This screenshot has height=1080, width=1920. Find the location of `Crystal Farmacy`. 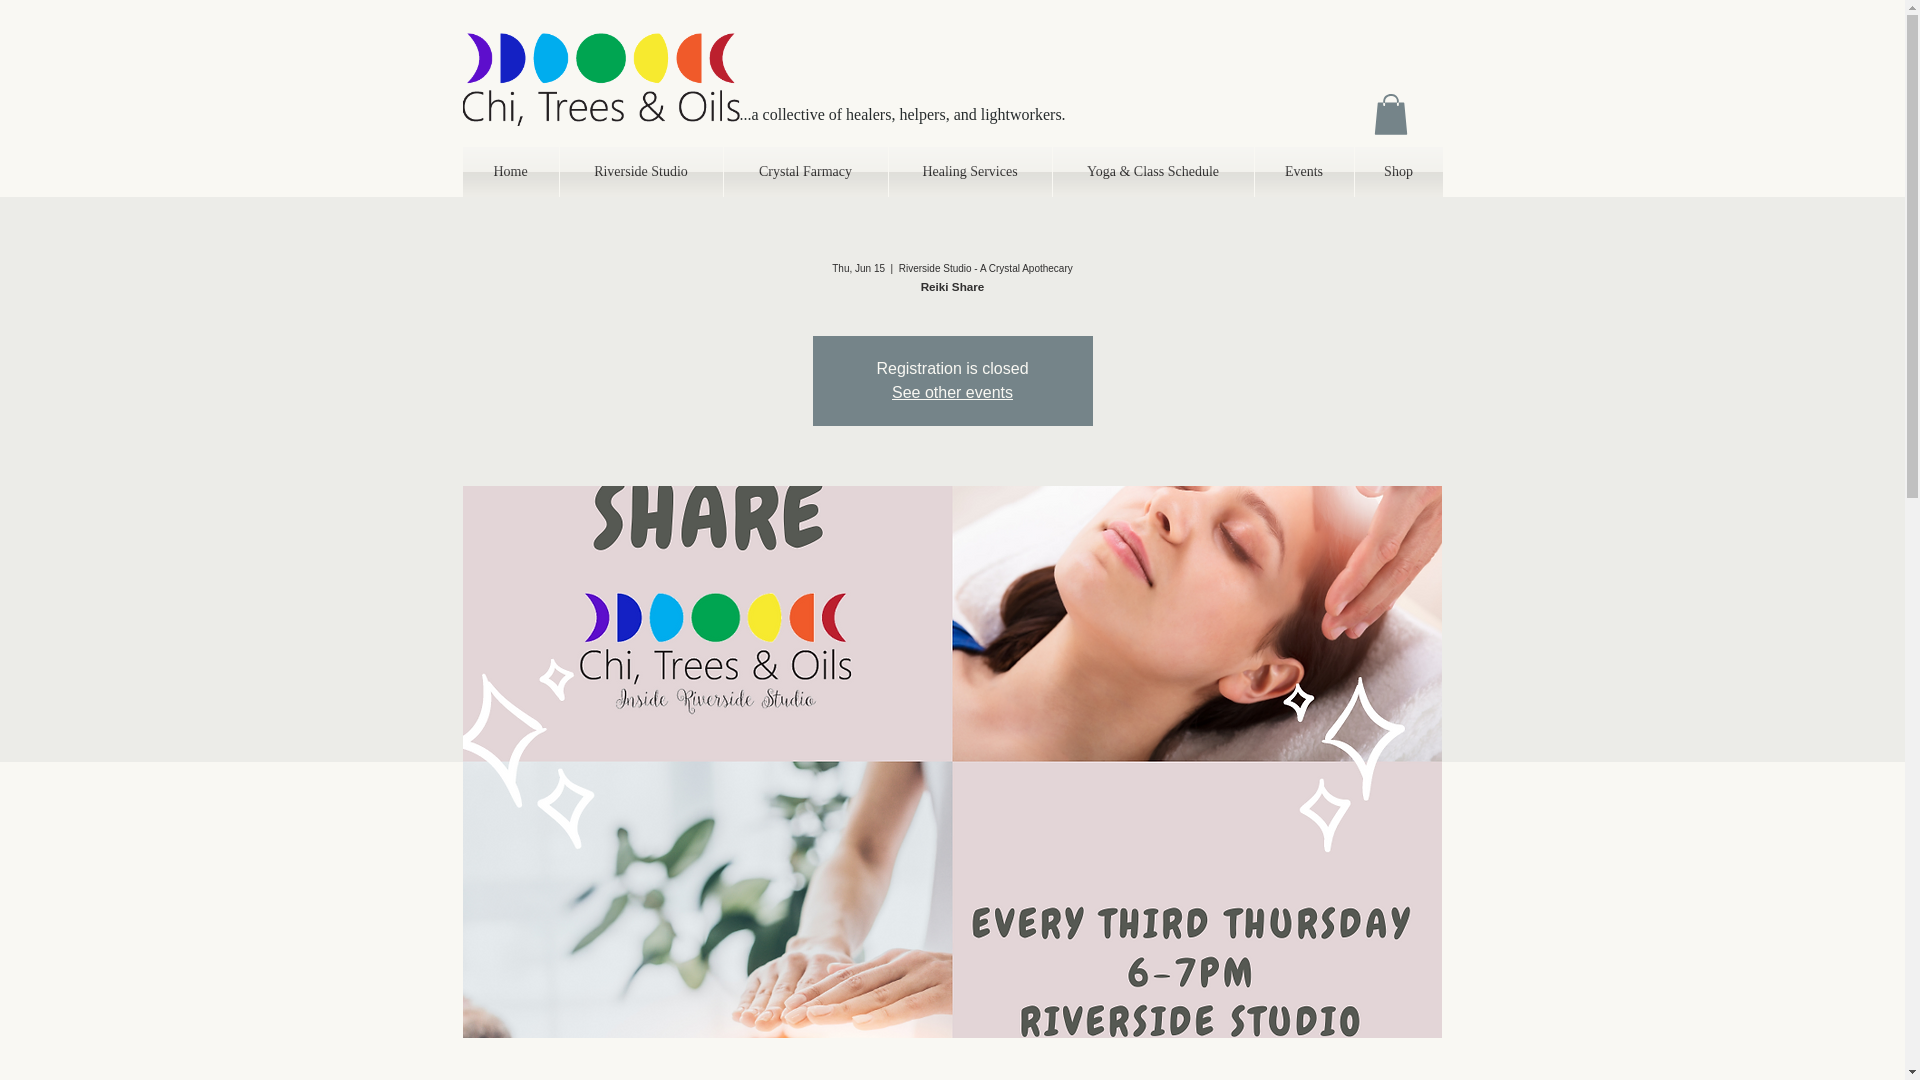

Crystal Farmacy is located at coordinates (805, 171).